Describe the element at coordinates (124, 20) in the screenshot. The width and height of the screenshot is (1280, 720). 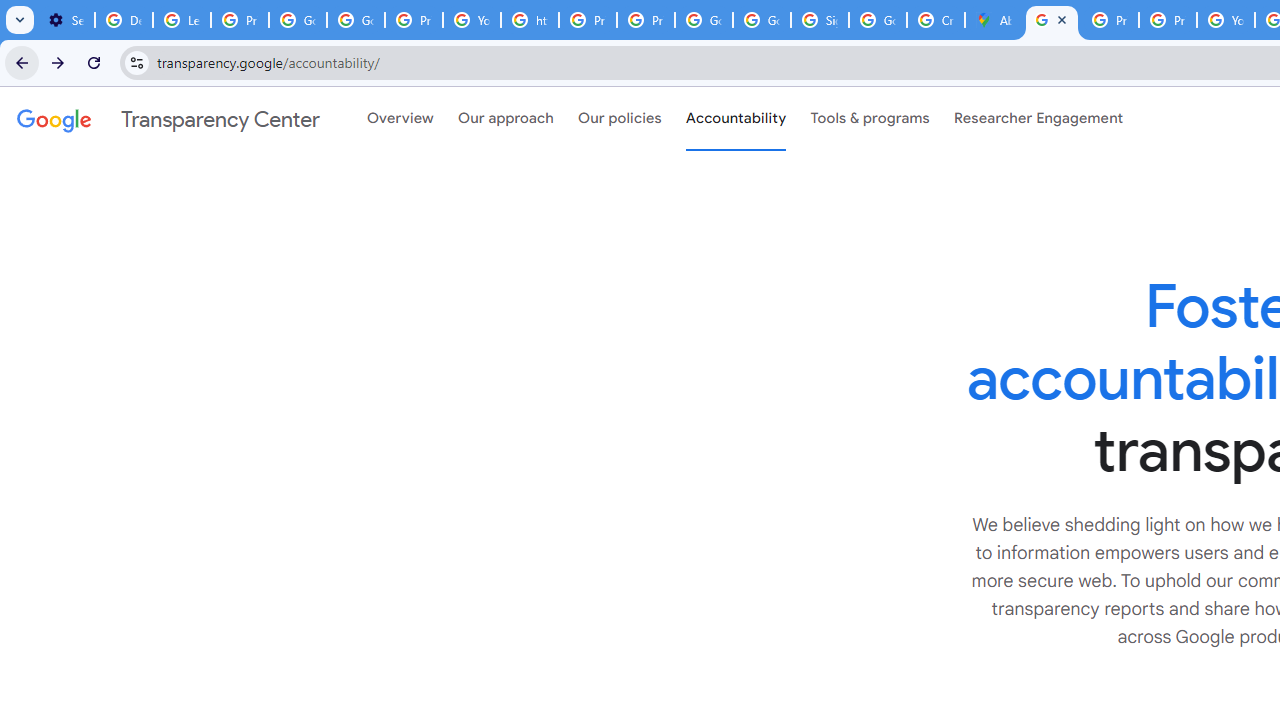
I see `Delete photos & videos - Computer - Google Photos Help` at that location.